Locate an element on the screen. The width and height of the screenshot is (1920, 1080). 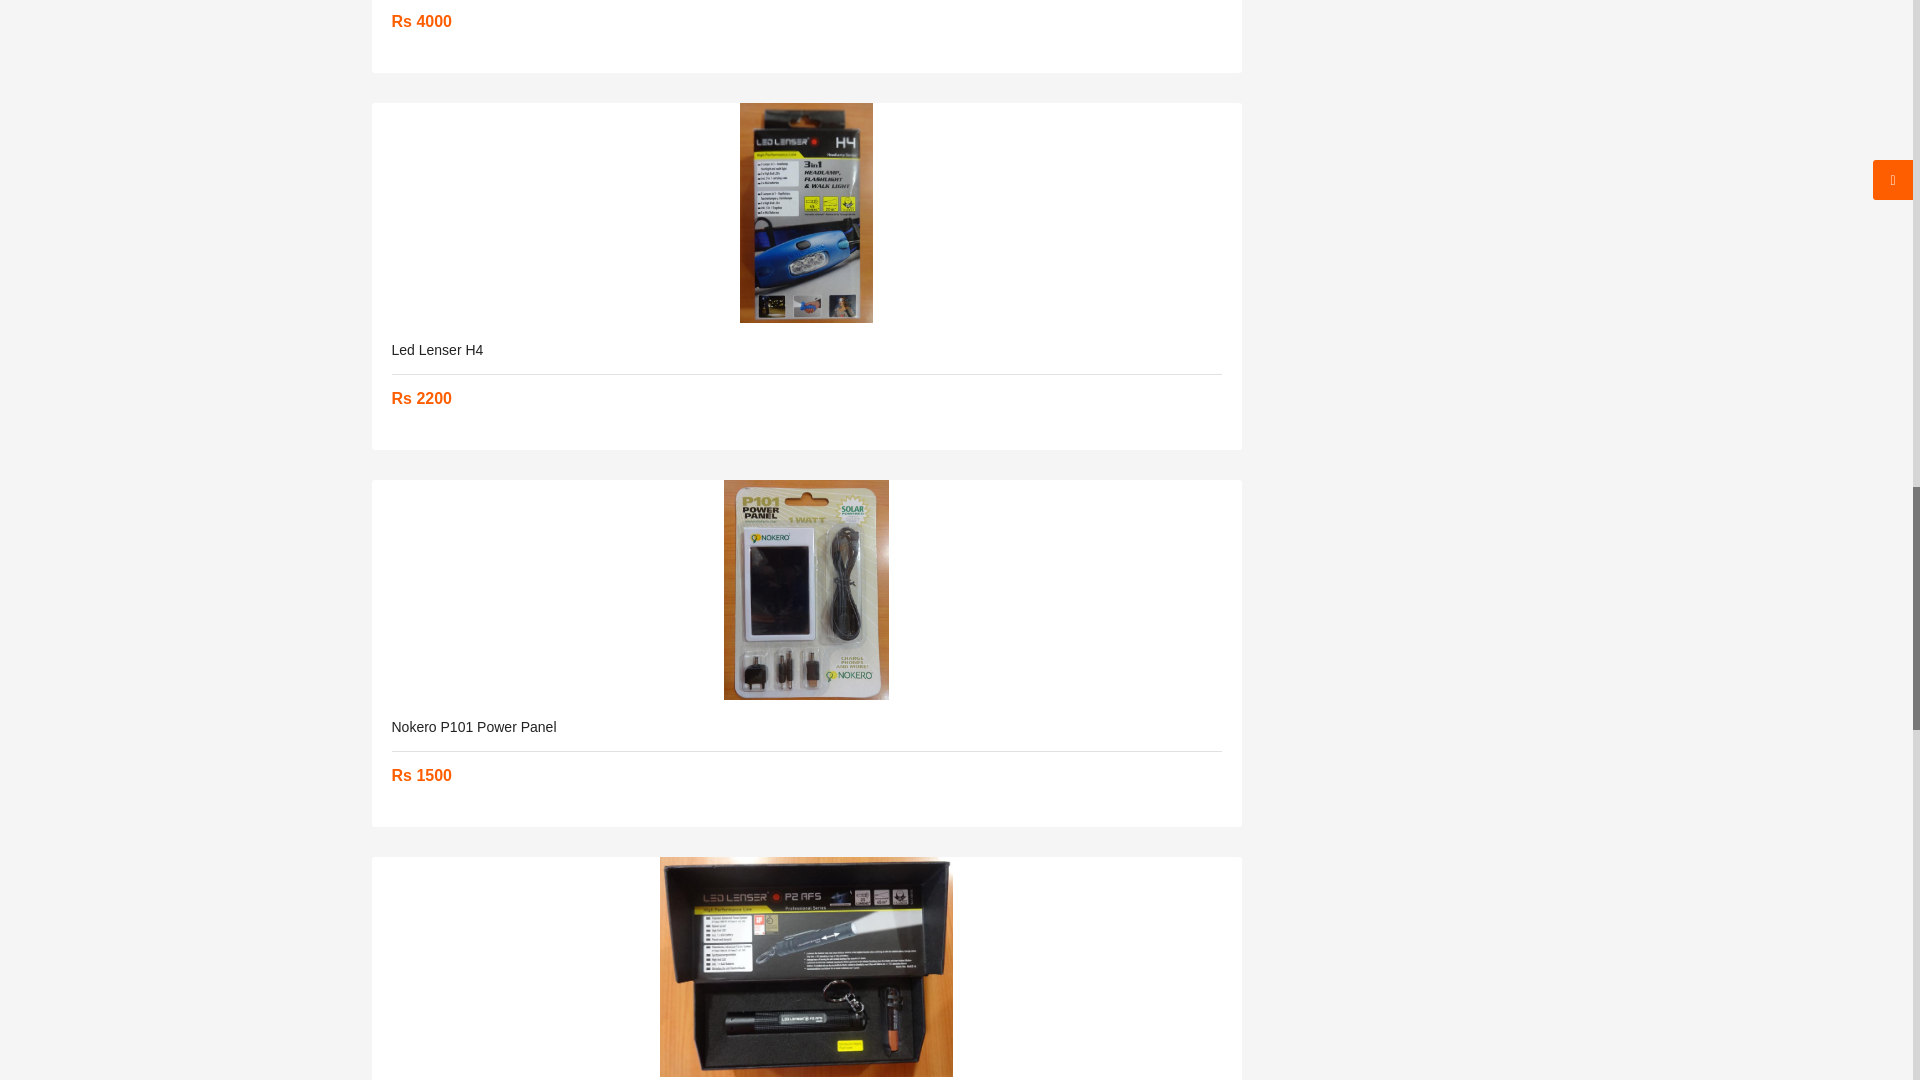
Led Lenser H4 is located at coordinates (437, 350).